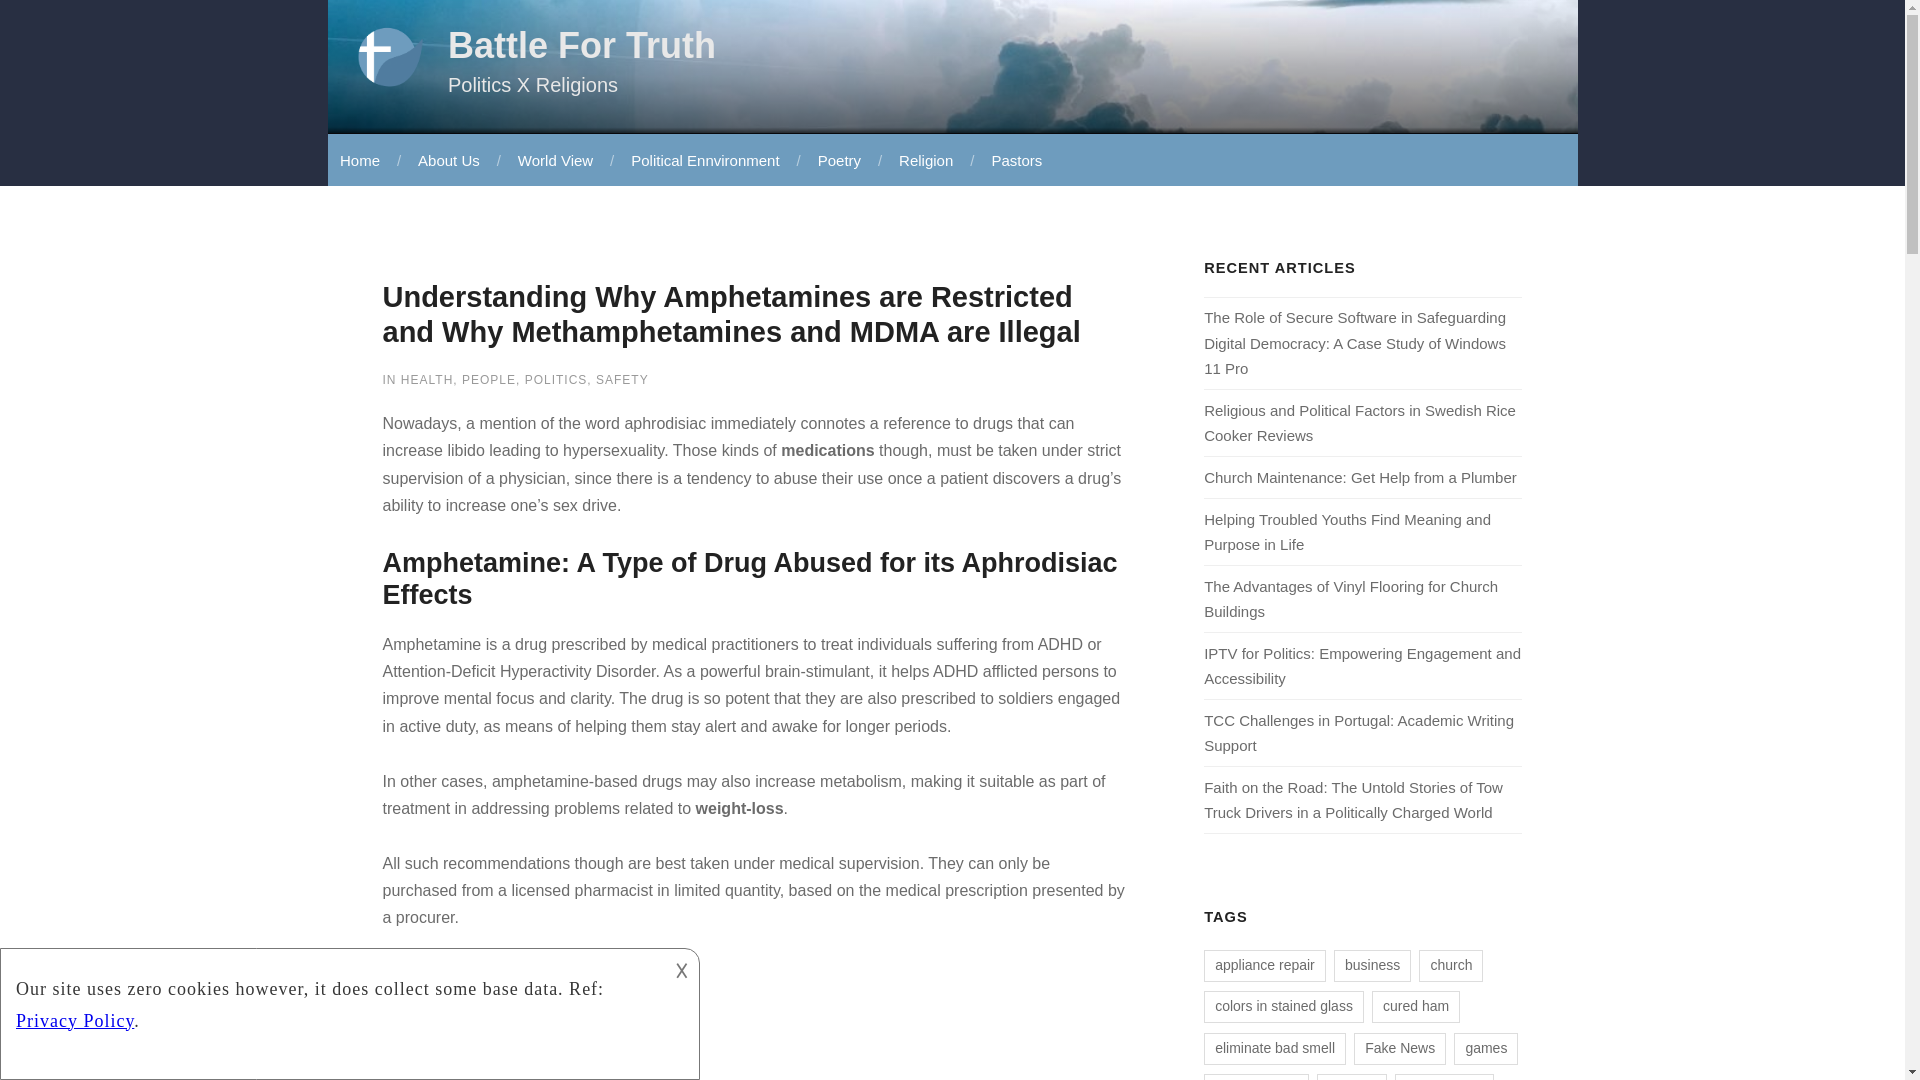 The image size is (1920, 1080). Describe the element at coordinates (1014, 159) in the screenshot. I see `Pastors` at that location.